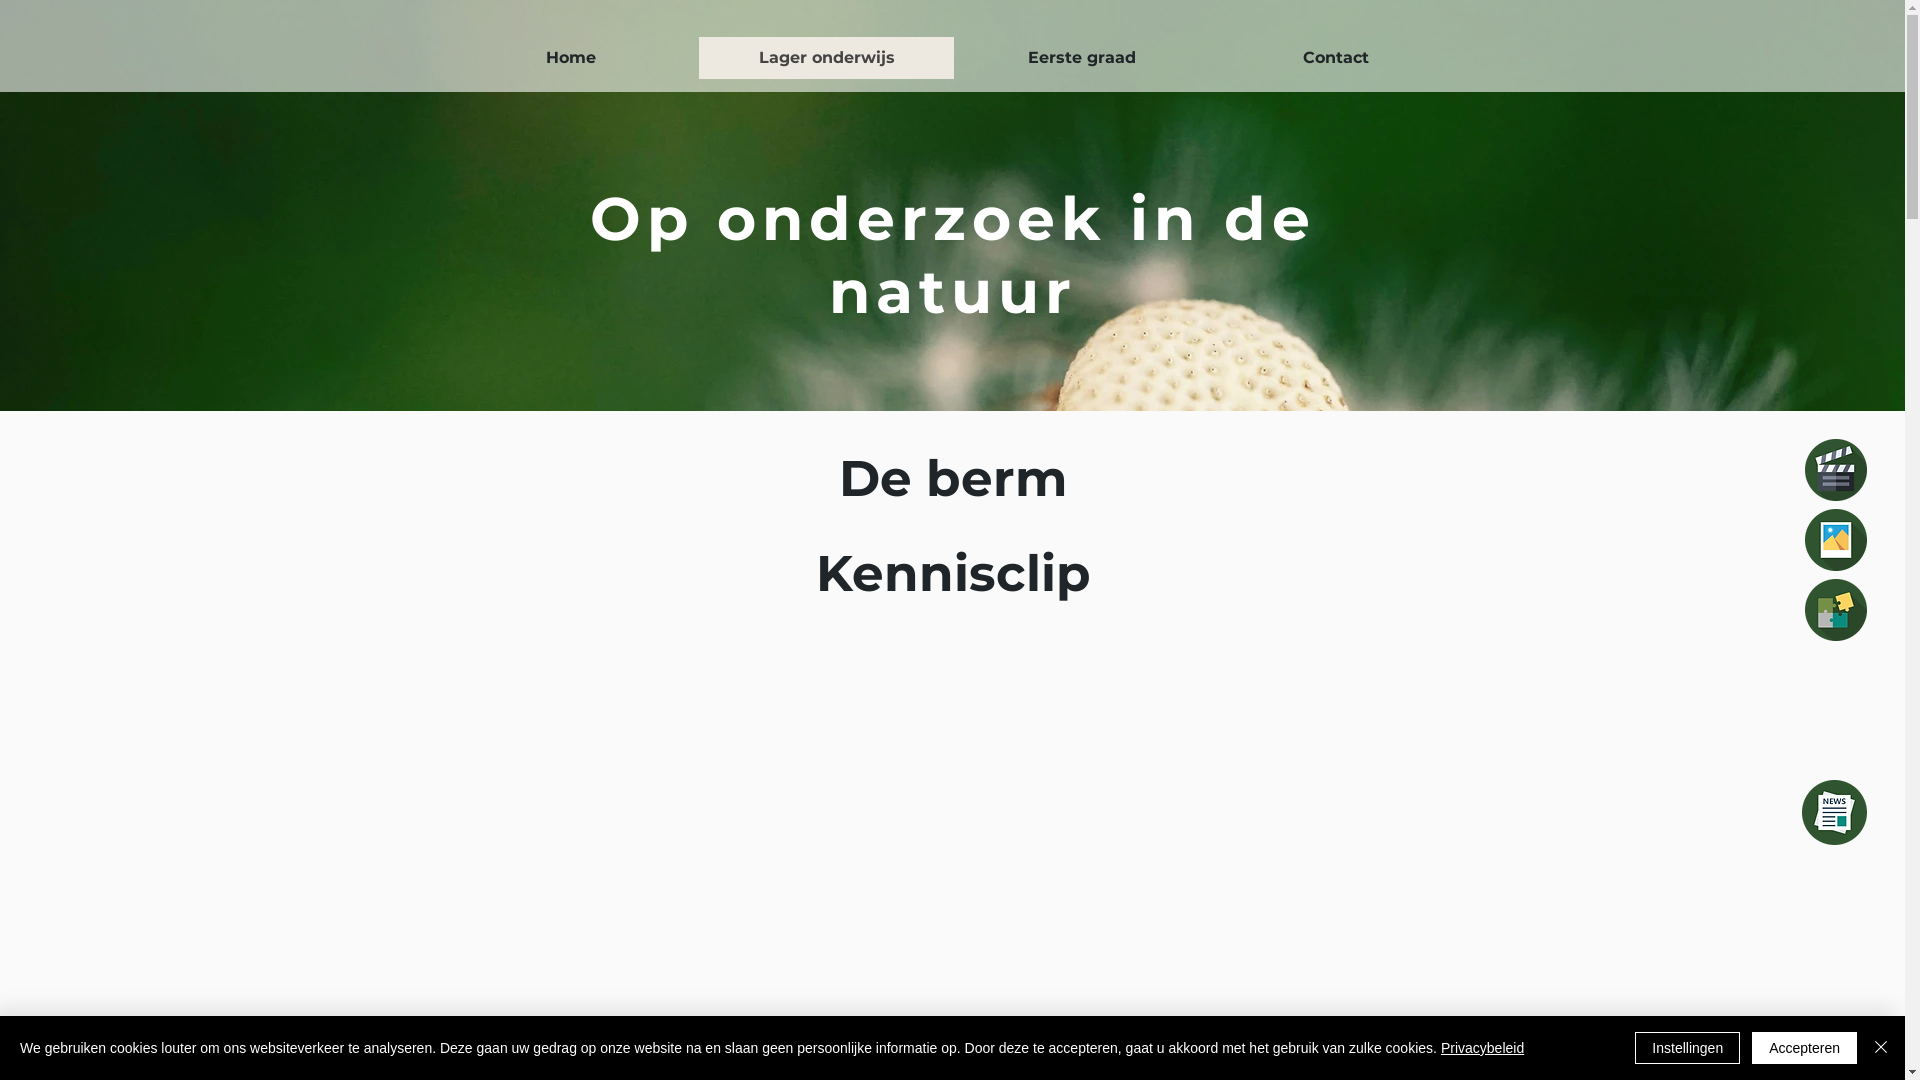 The image size is (1920, 1080). I want to click on Eerste graad, so click(1082, 58).